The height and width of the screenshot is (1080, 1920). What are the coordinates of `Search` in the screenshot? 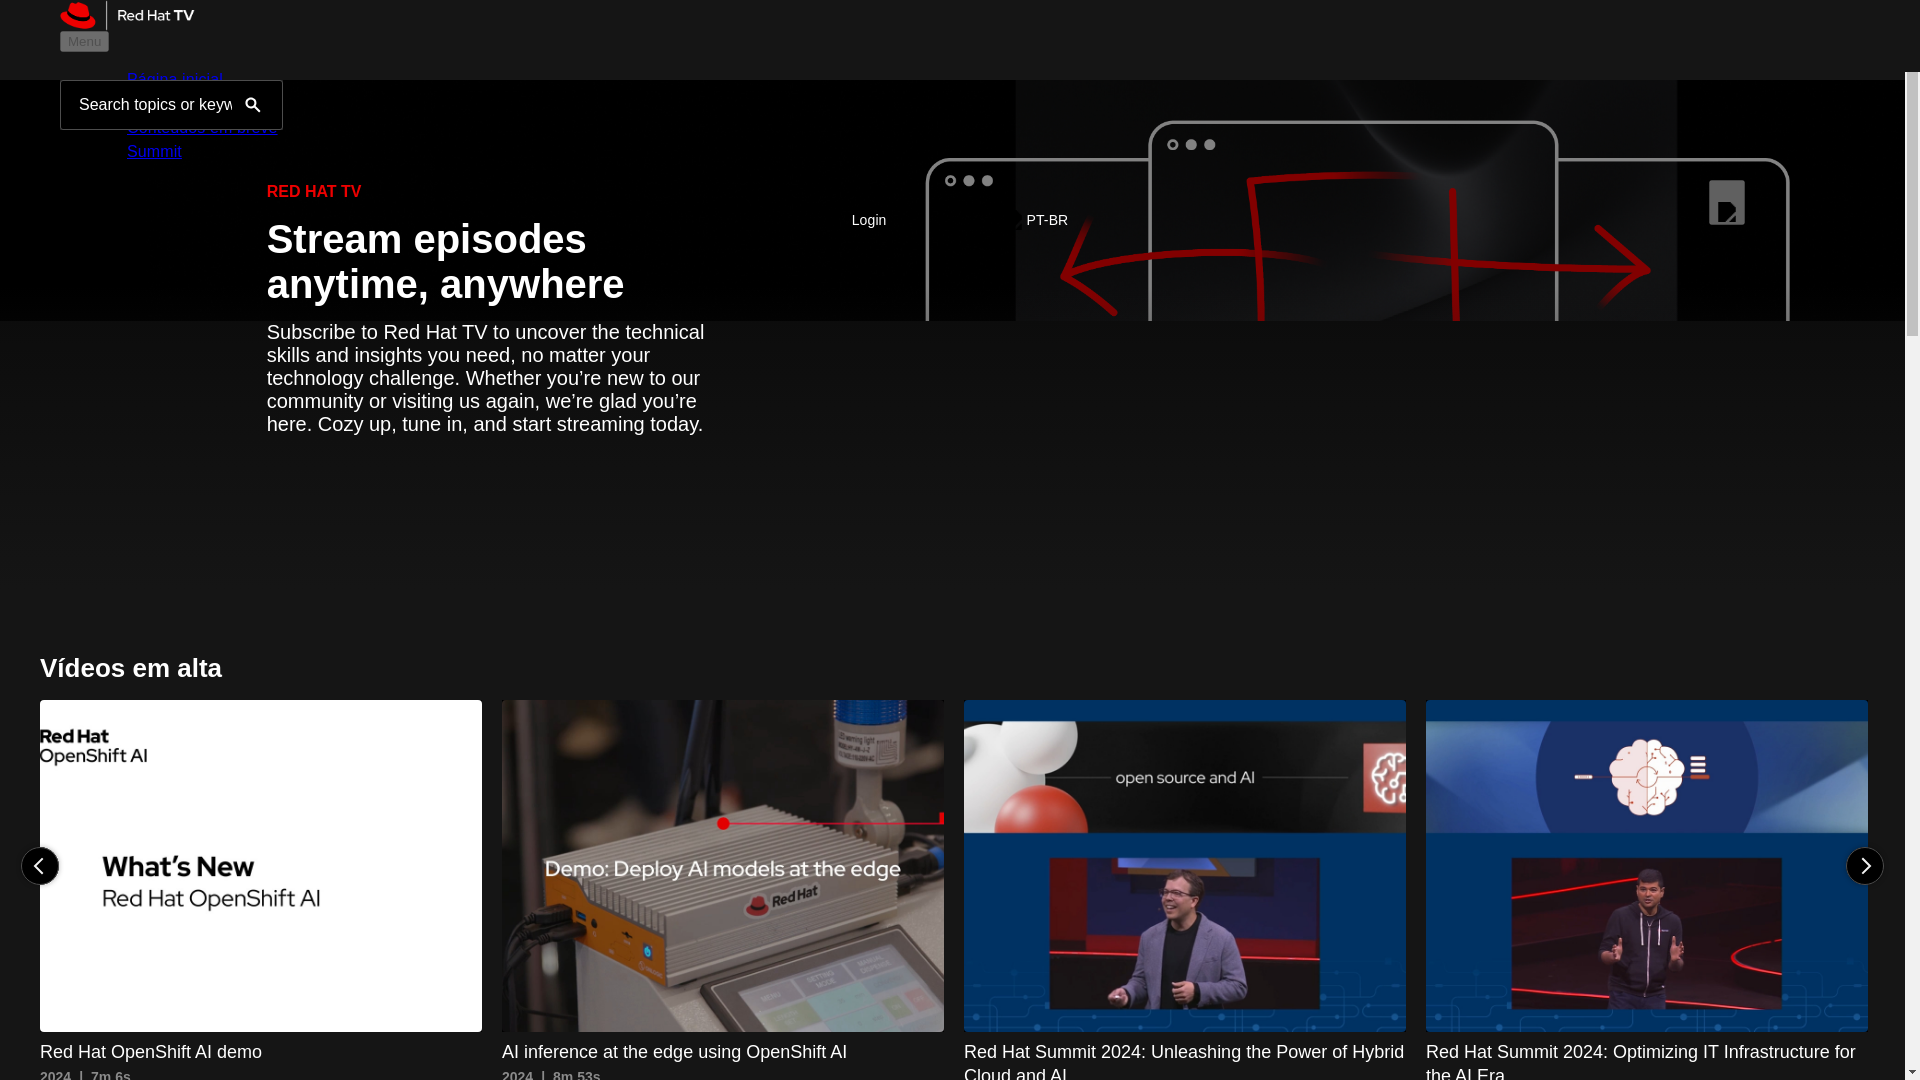 It's located at (491, 260).